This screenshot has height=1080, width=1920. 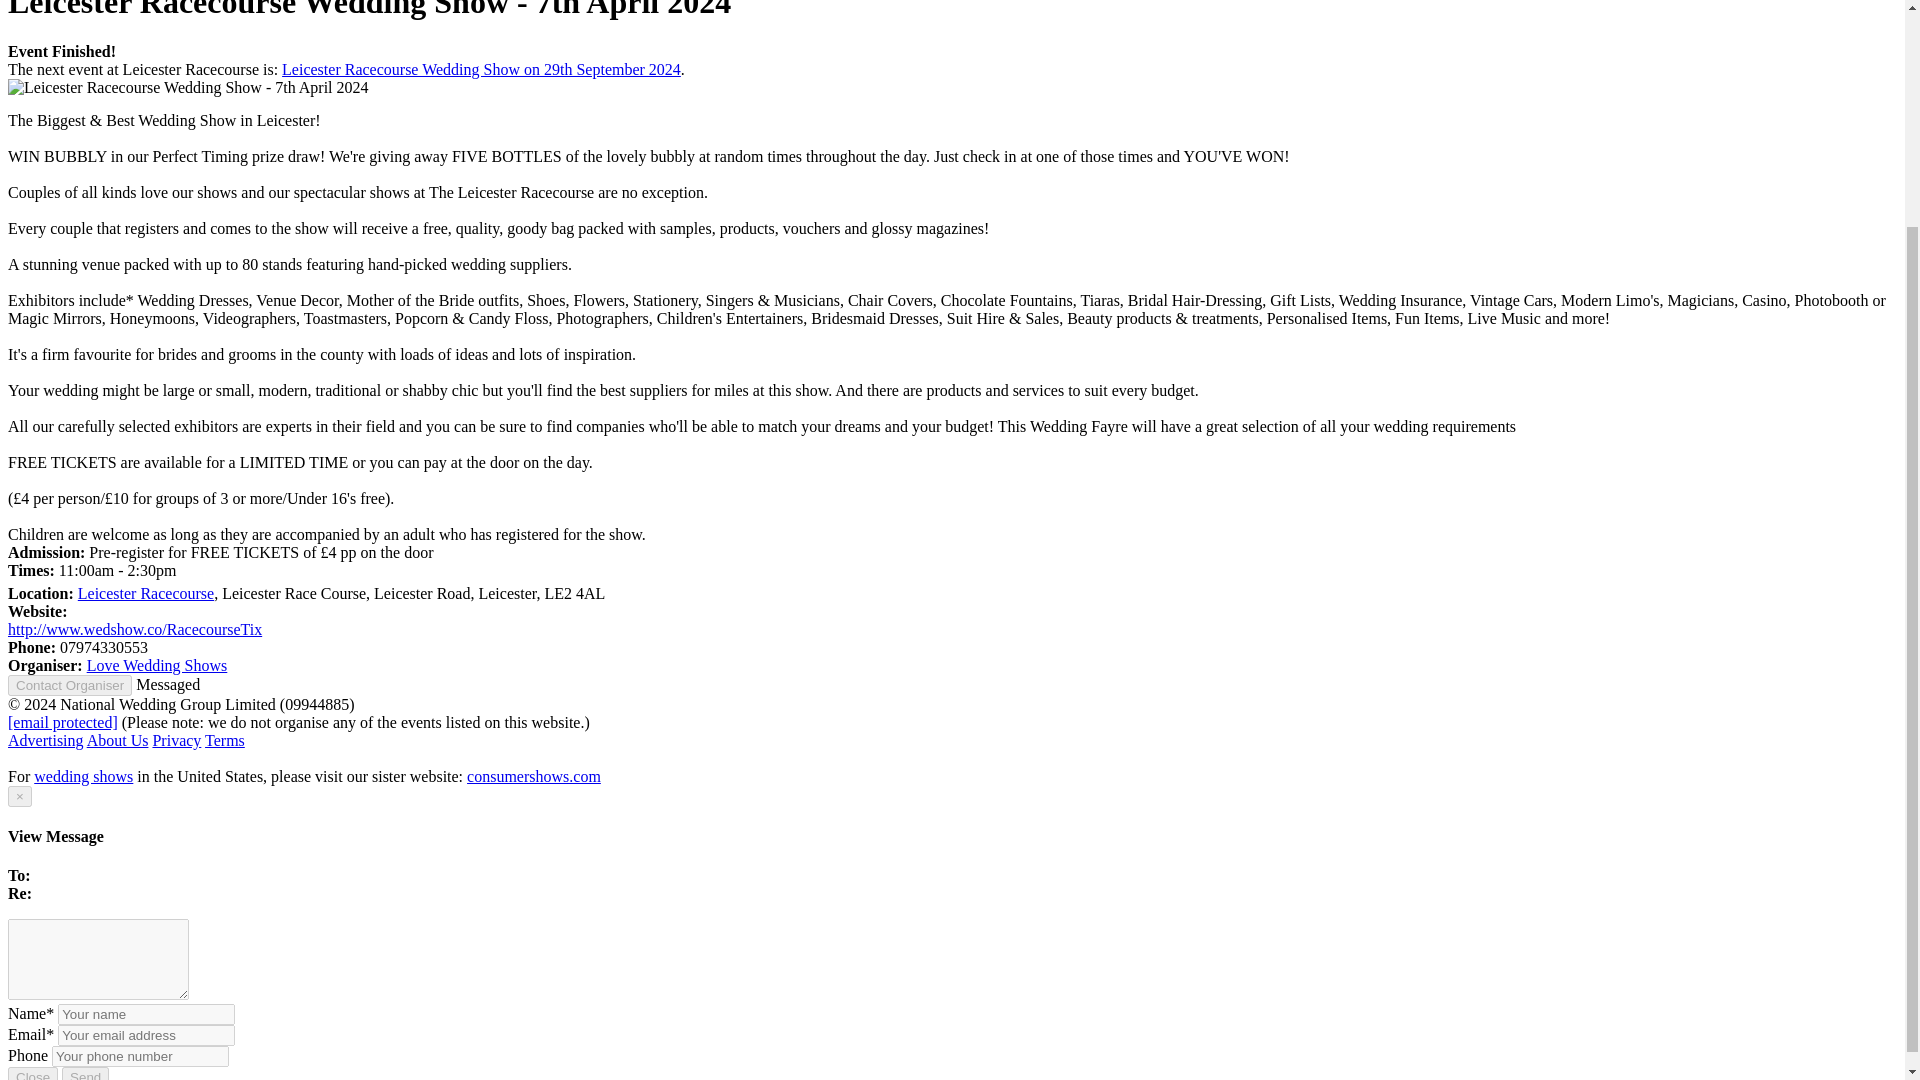 What do you see at coordinates (83, 776) in the screenshot?
I see `Wedding Shows` at bounding box center [83, 776].